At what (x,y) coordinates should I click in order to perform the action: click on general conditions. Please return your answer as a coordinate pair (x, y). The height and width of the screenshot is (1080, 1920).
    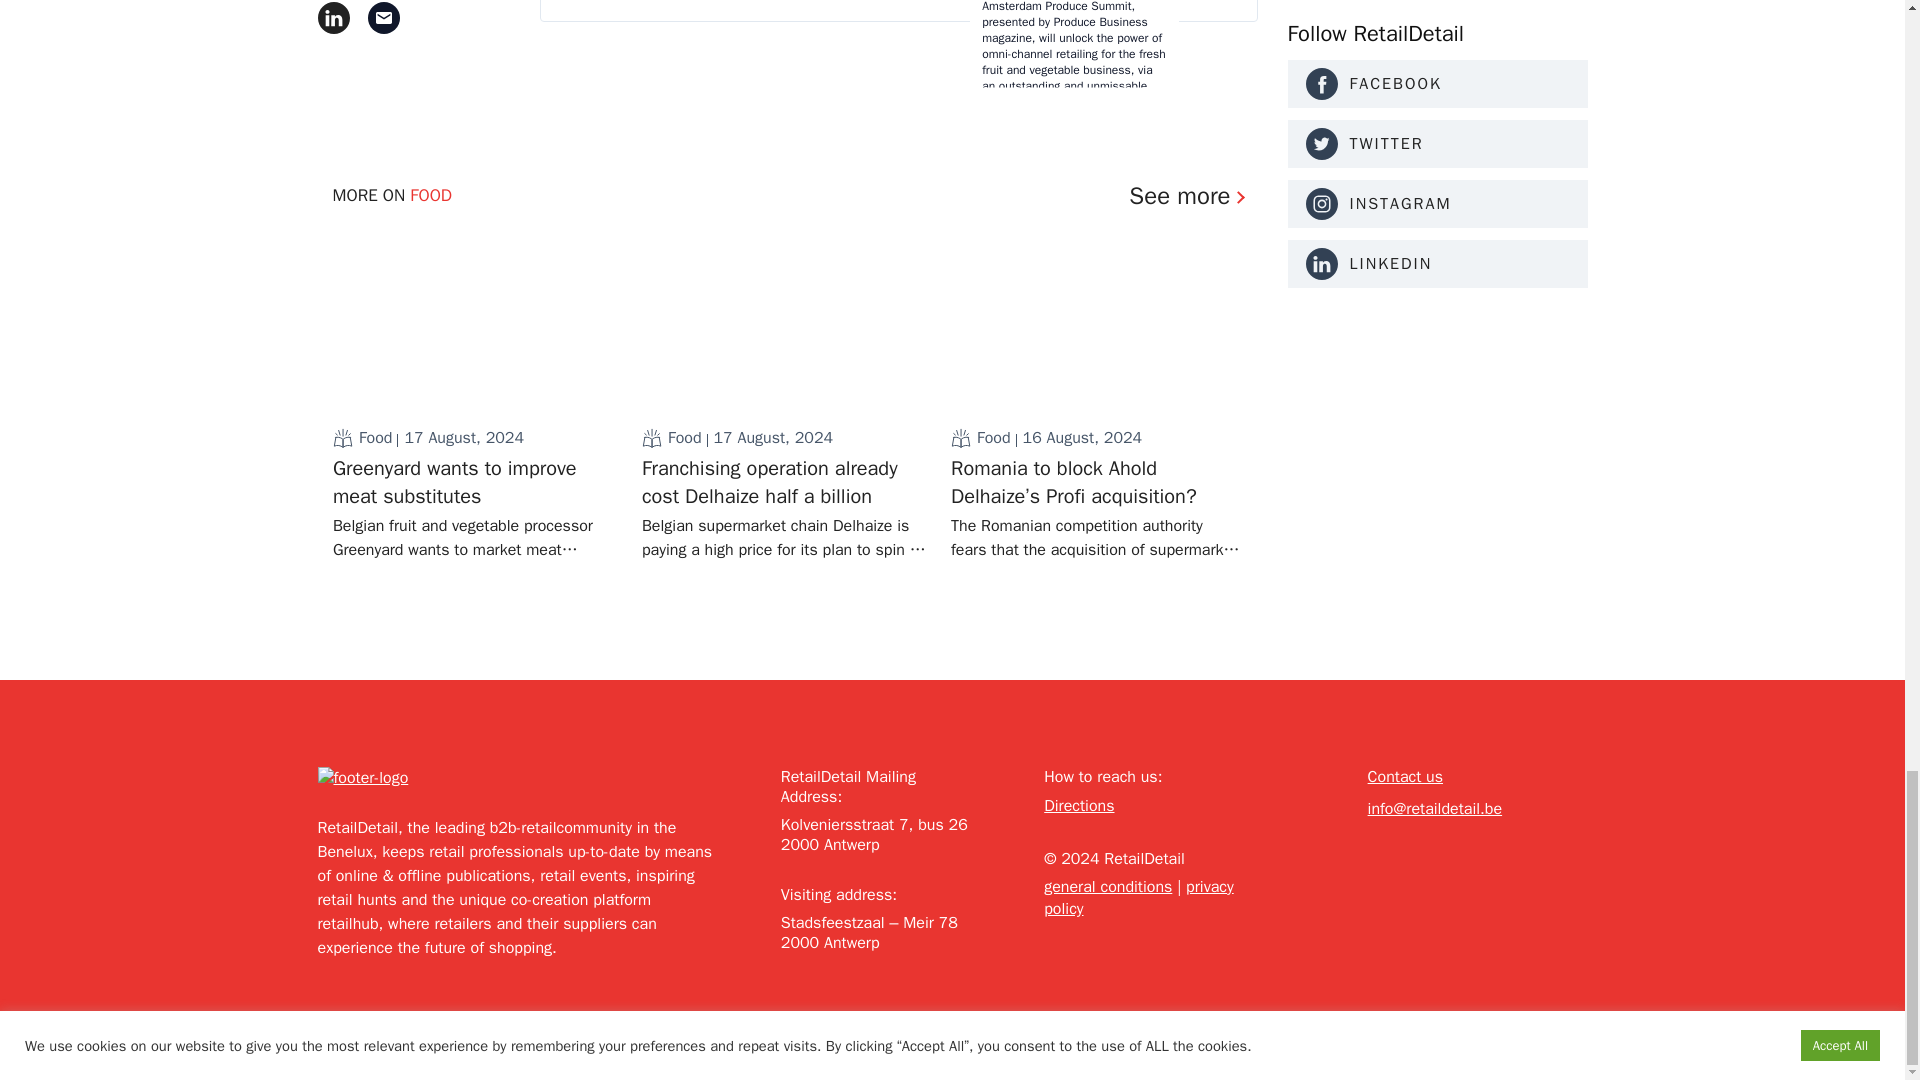
    Looking at the image, I should click on (1108, 886).